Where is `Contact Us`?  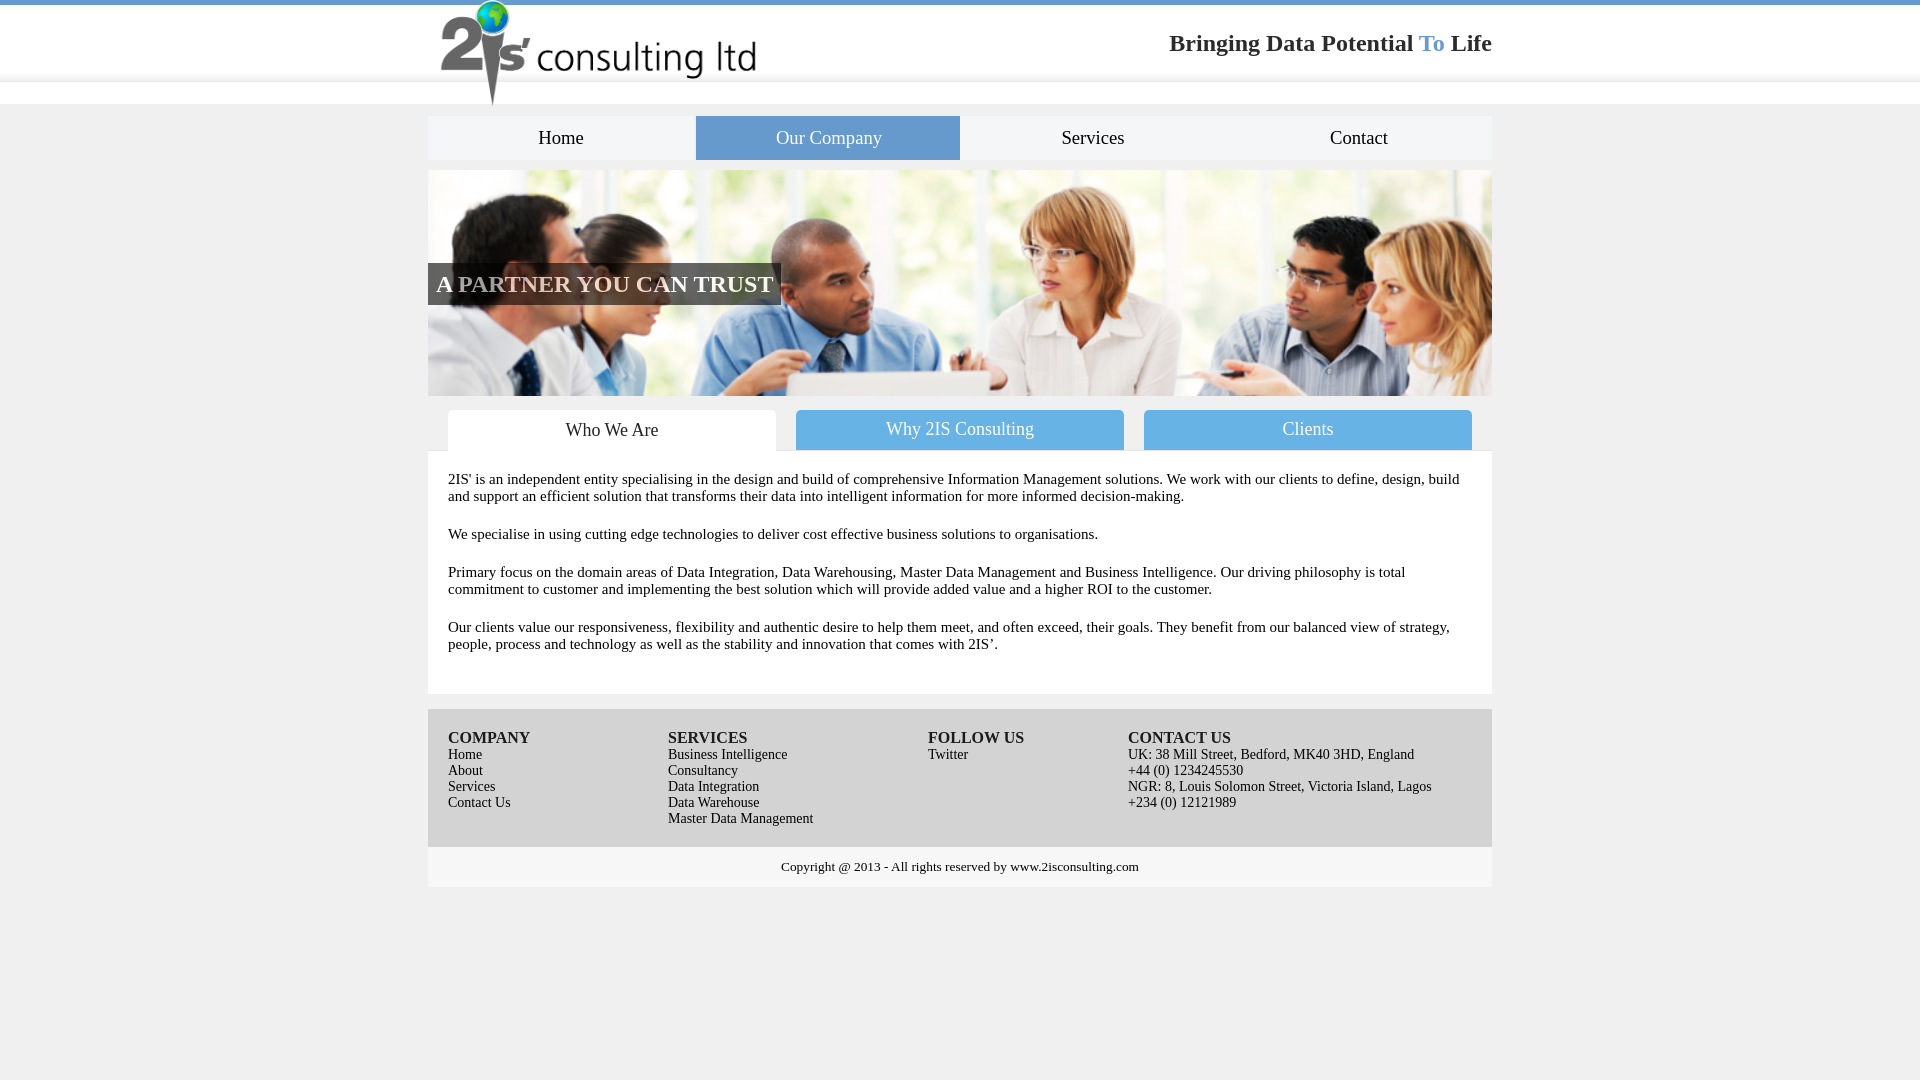 Contact Us is located at coordinates (480, 802).